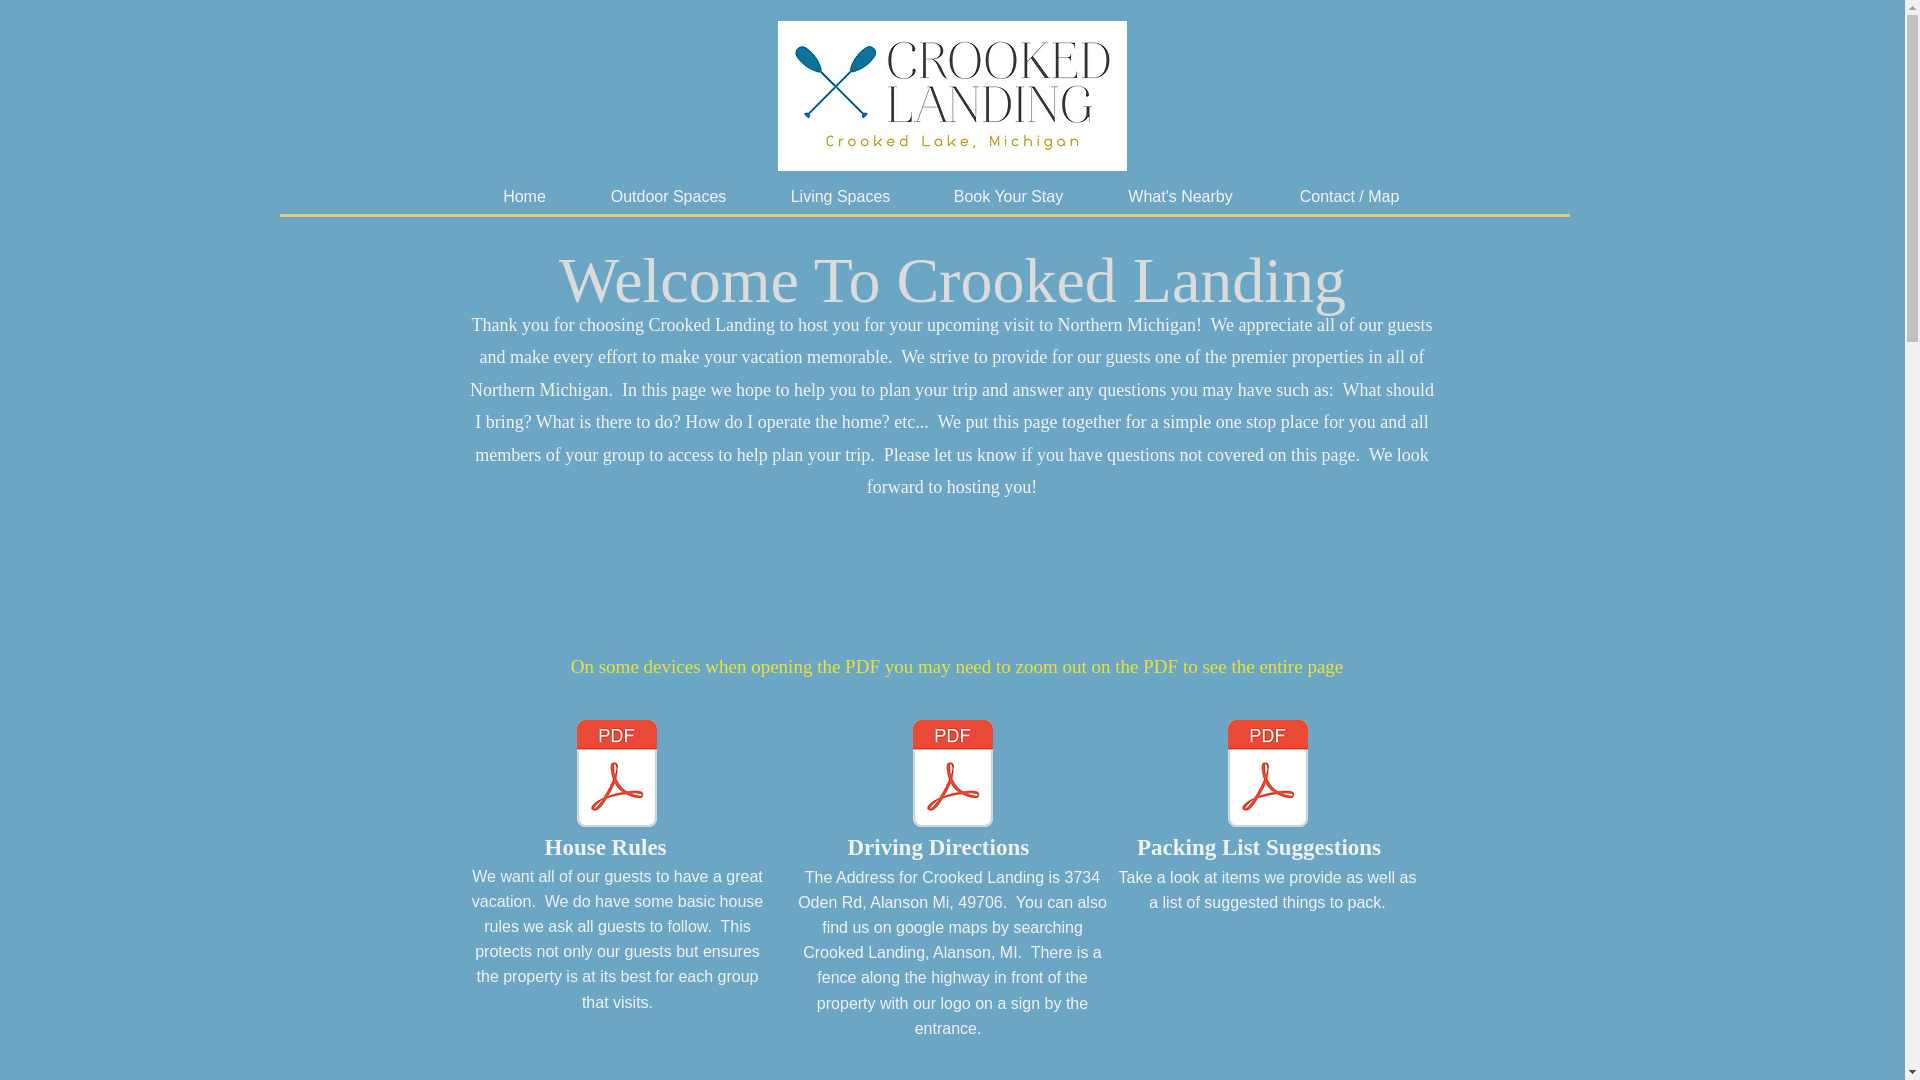 The image size is (1920, 1080). What do you see at coordinates (1008, 196) in the screenshot?
I see `Book Your Stay` at bounding box center [1008, 196].